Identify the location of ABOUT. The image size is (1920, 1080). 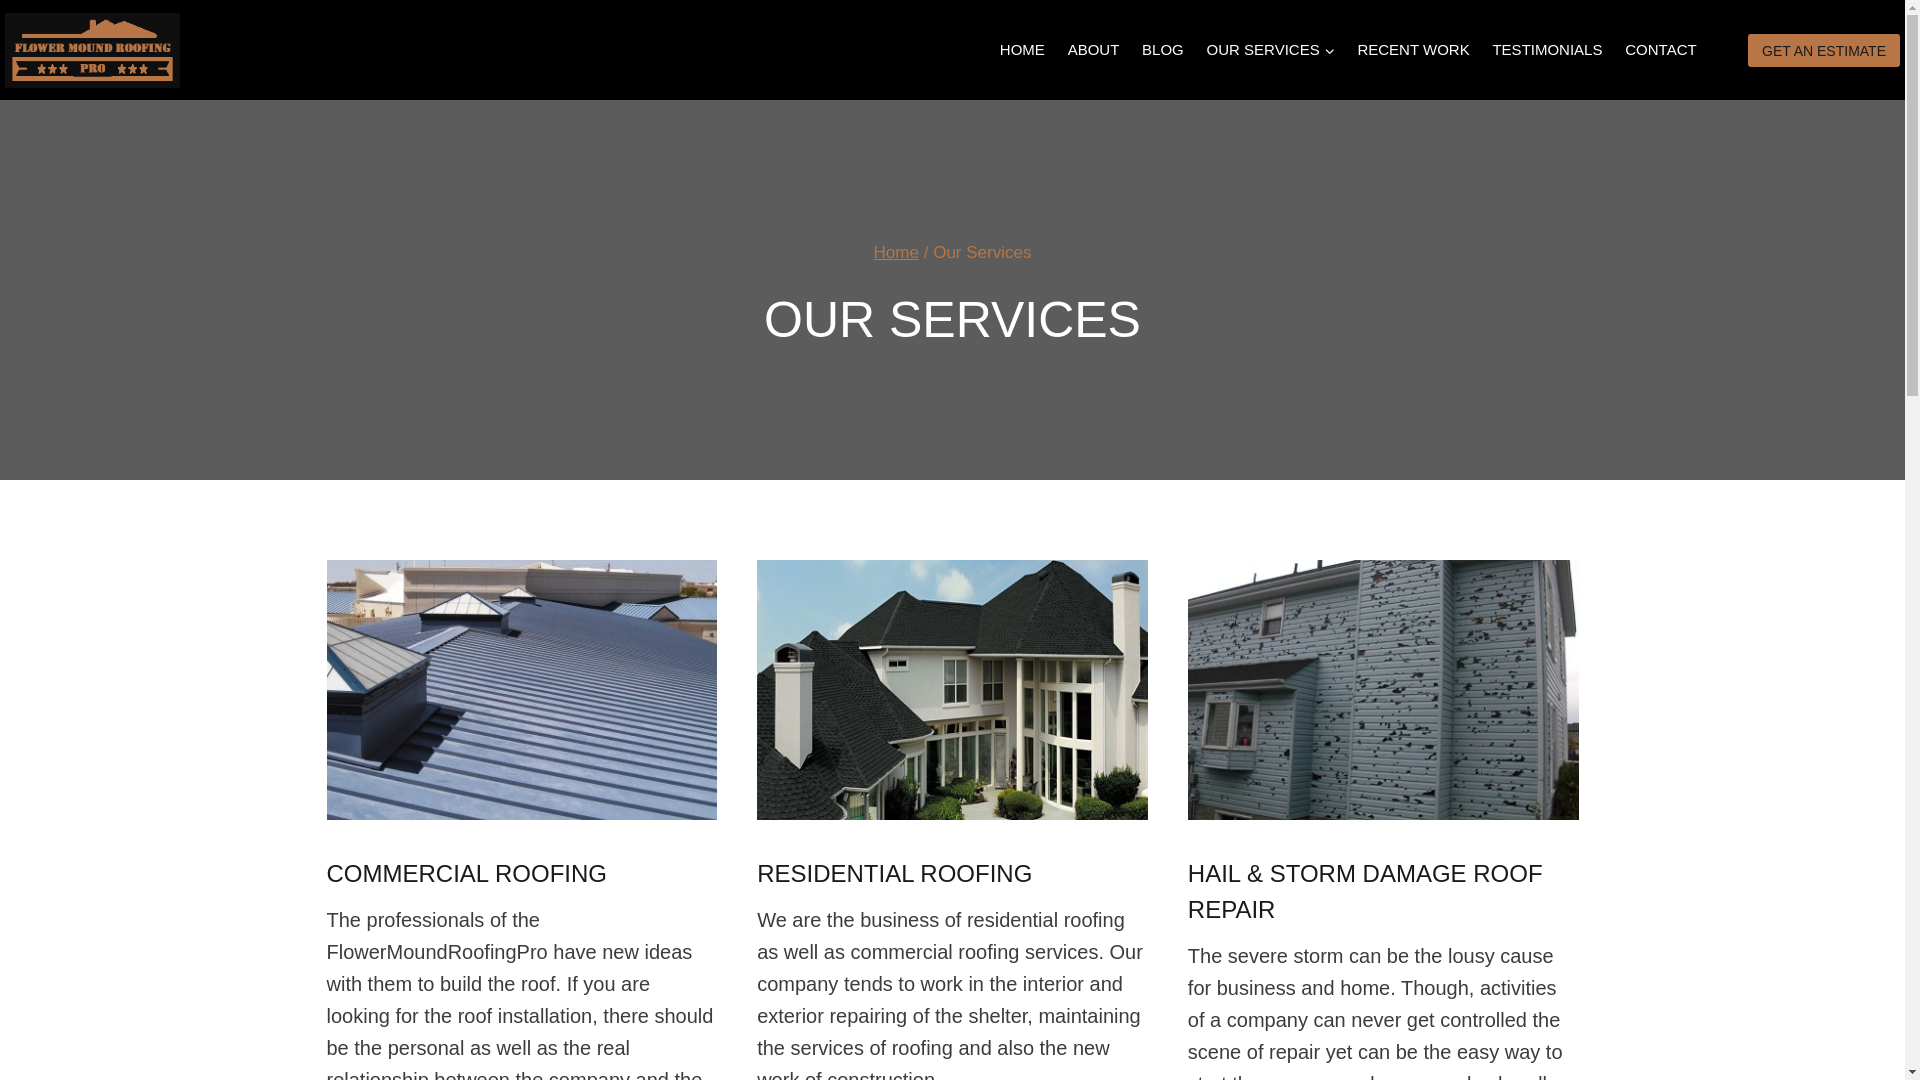
(1093, 50).